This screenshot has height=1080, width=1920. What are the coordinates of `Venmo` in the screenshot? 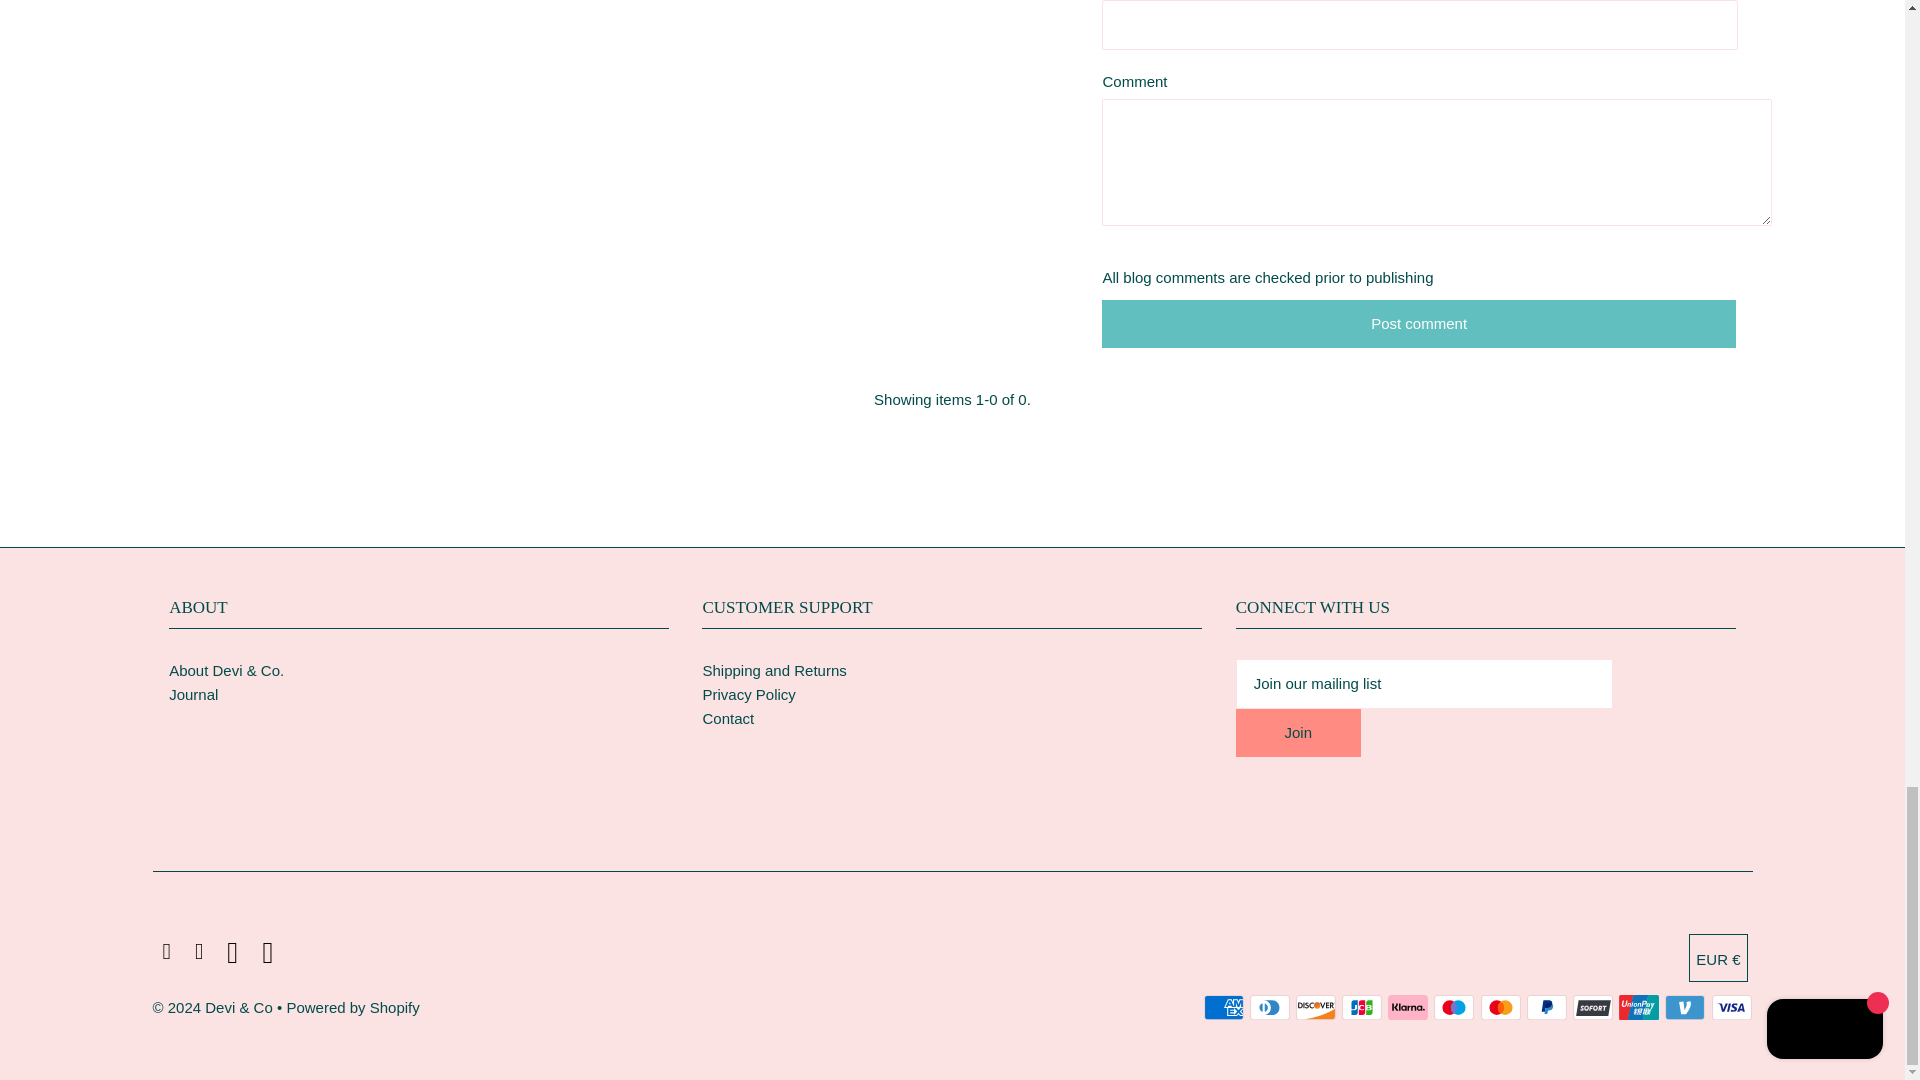 It's located at (1684, 1007).